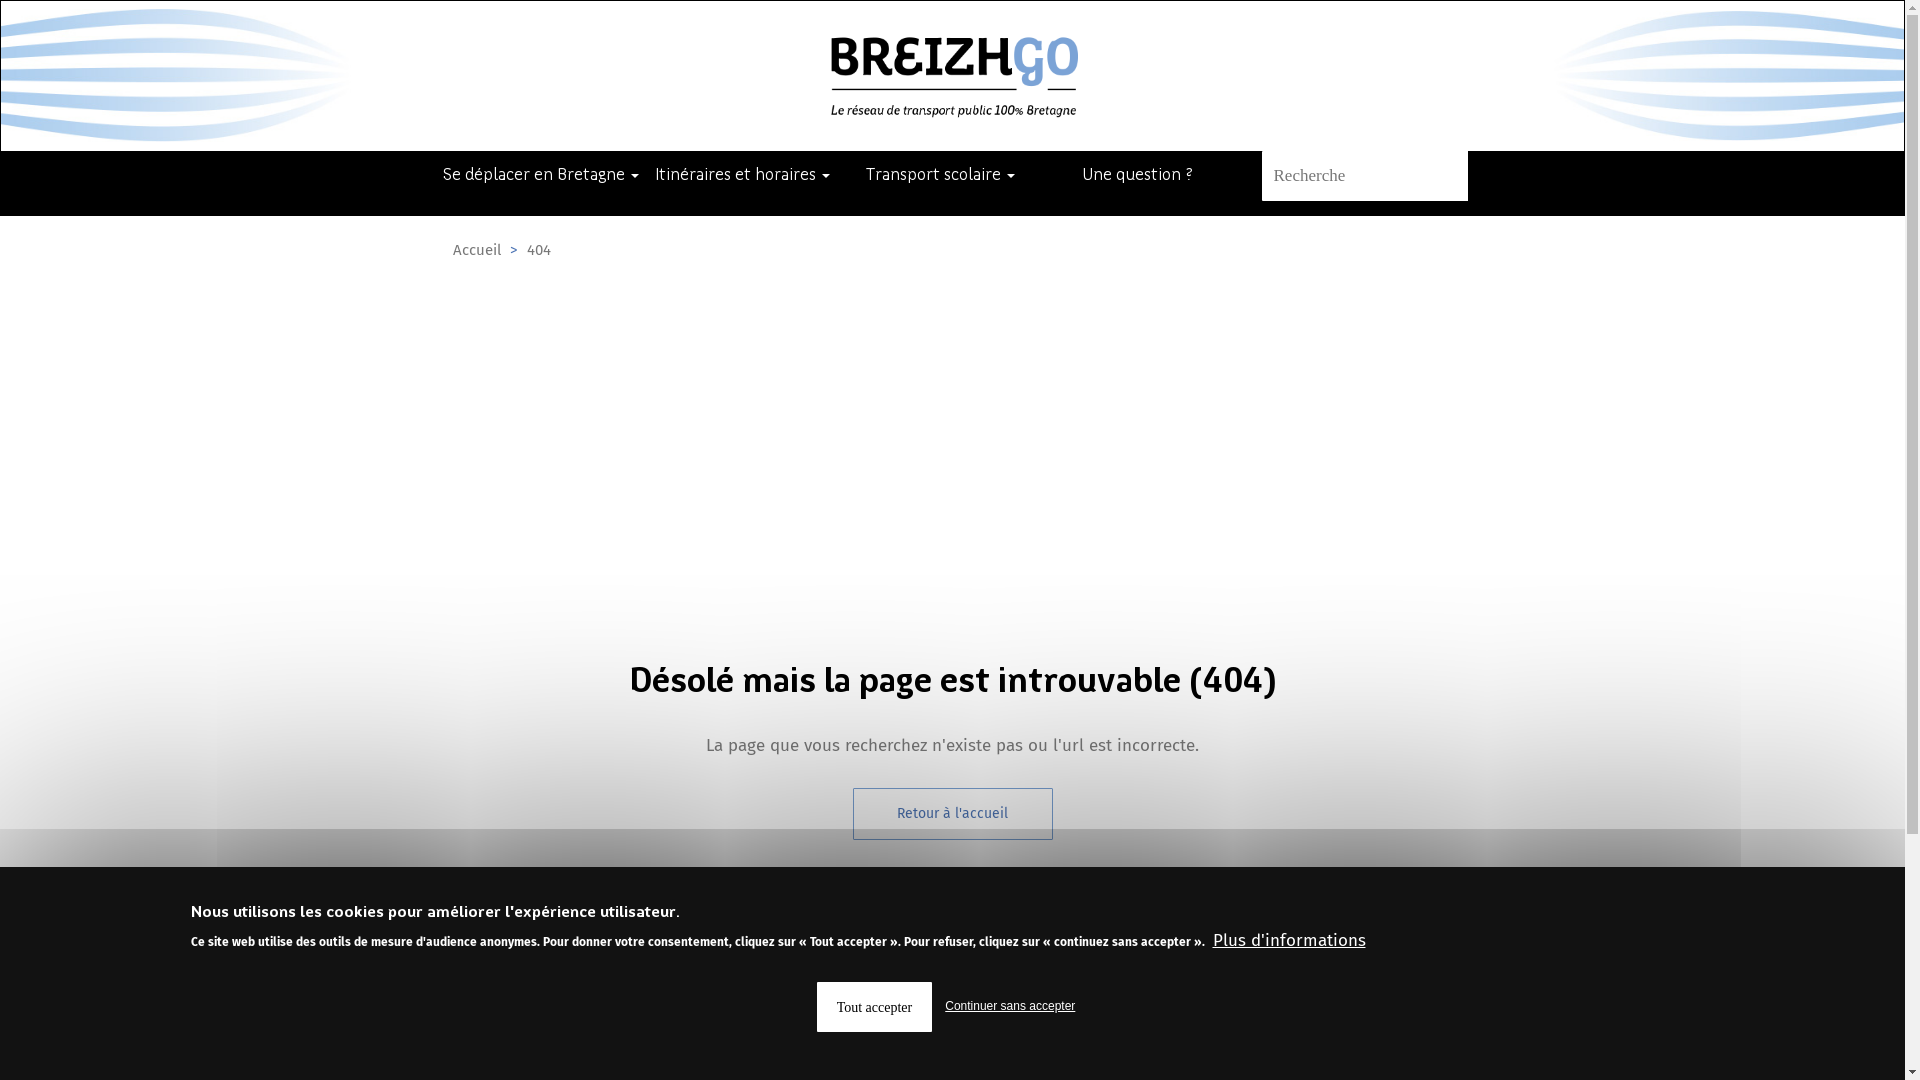 The image size is (1920, 1080). I want to click on Continuer sans accepter, so click(1010, 1006).